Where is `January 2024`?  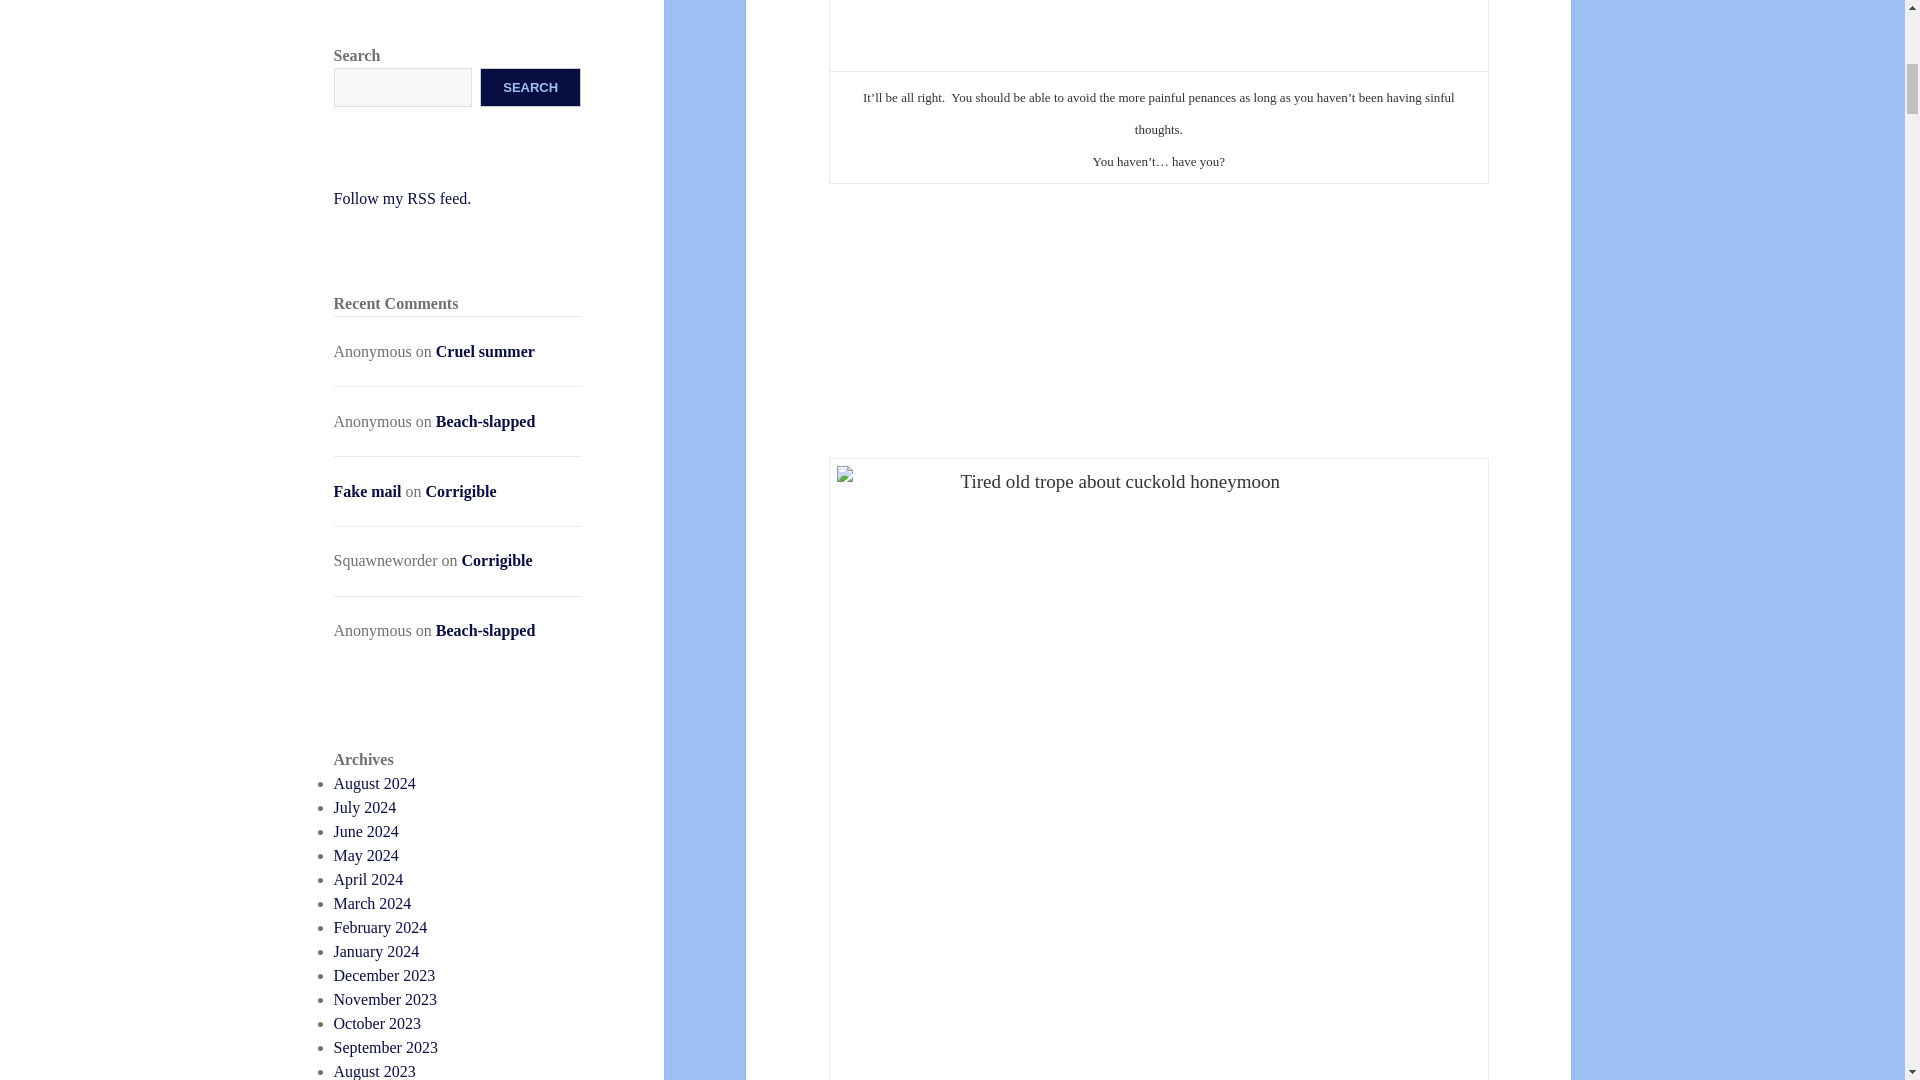
January 2024 is located at coordinates (377, 951).